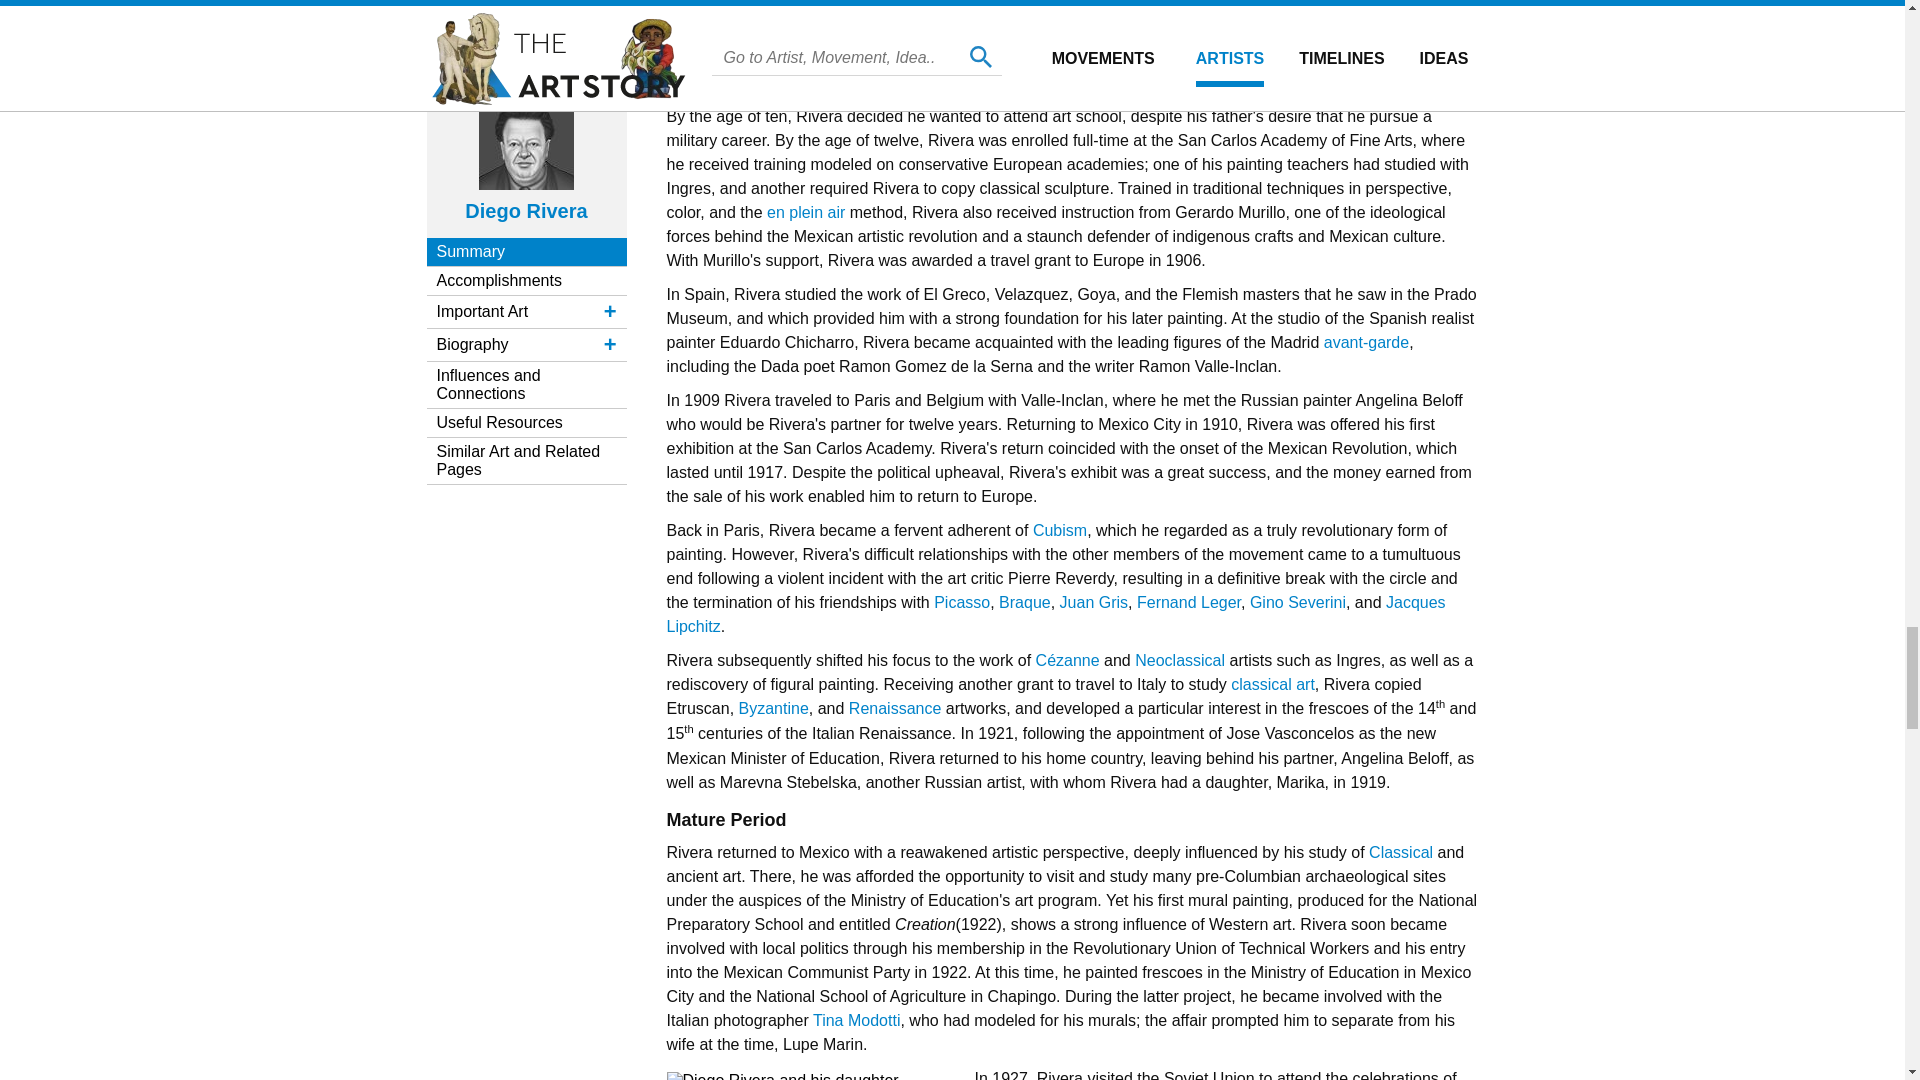 The height and width of the screenshot is (1080, 1920). I want to click on avant-garde, so click(1366, 342).